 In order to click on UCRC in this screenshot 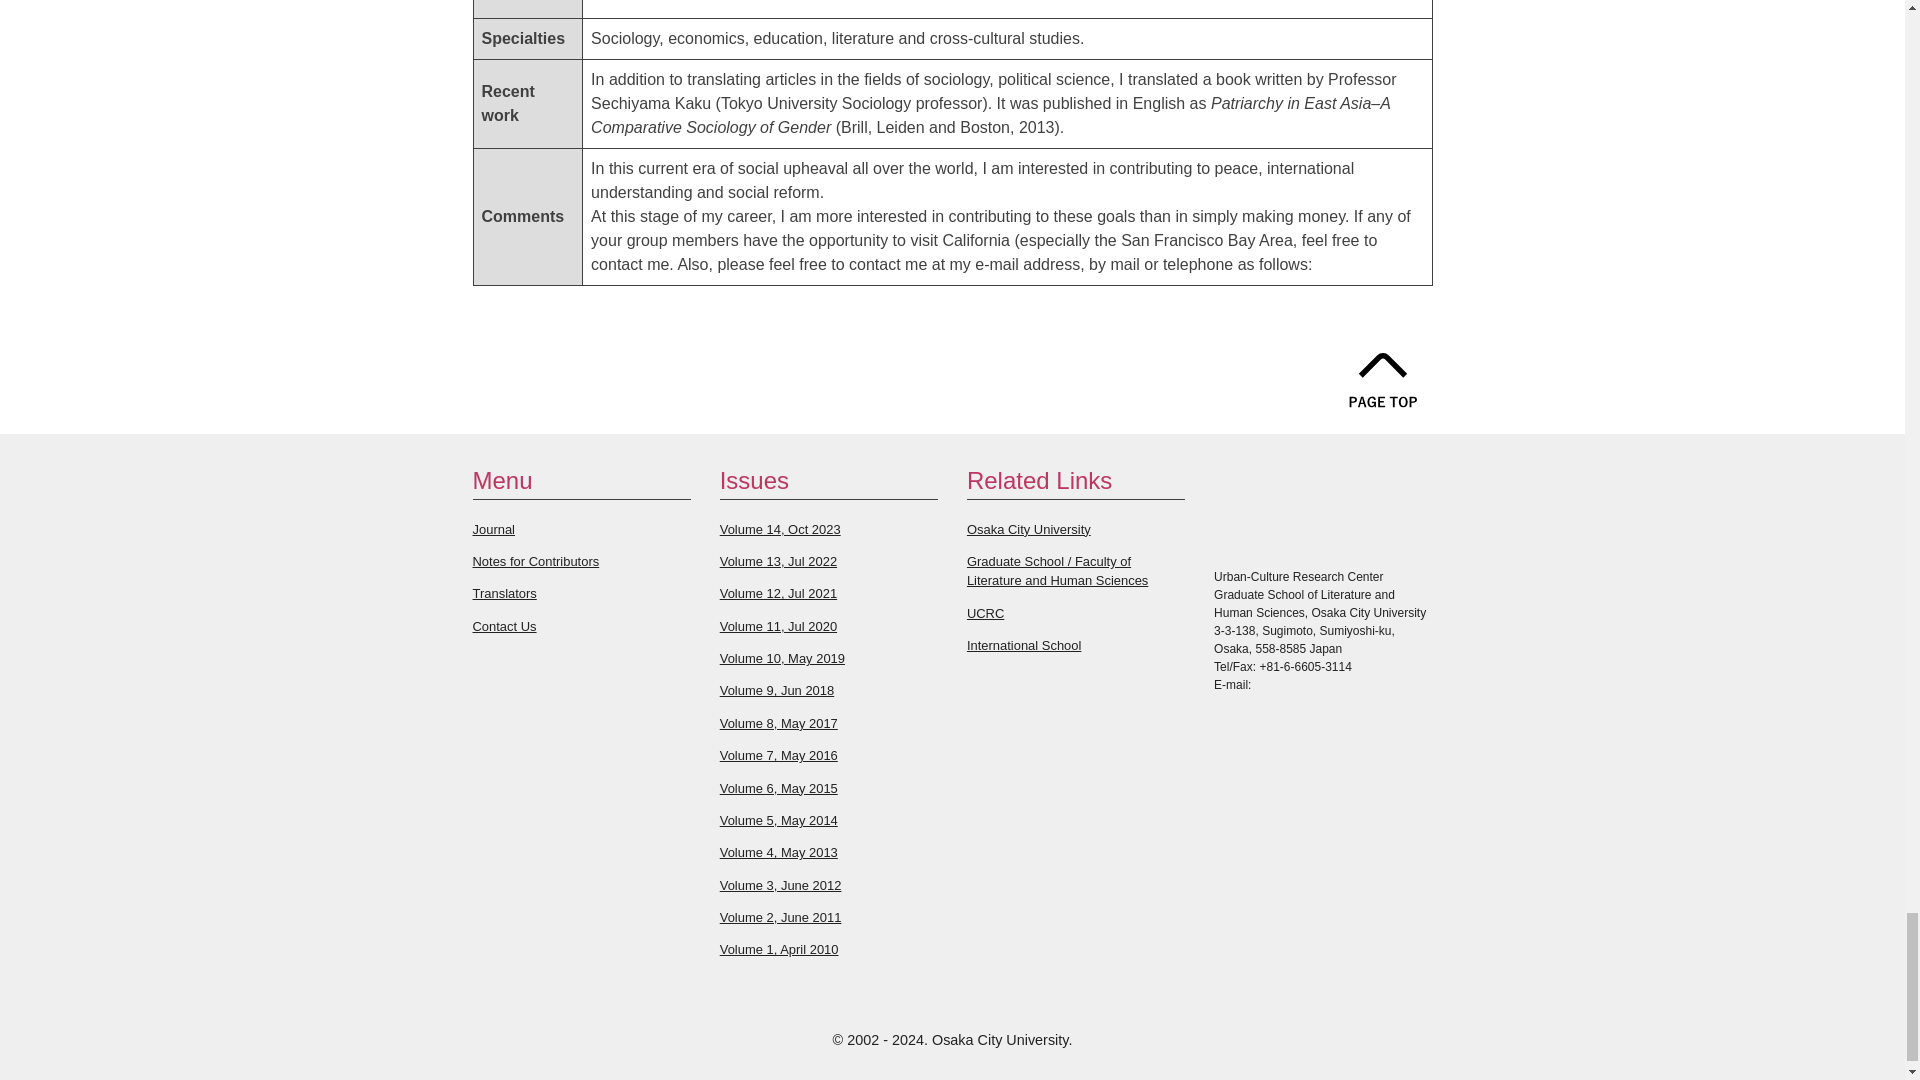, I will do `click(986, 613)`.